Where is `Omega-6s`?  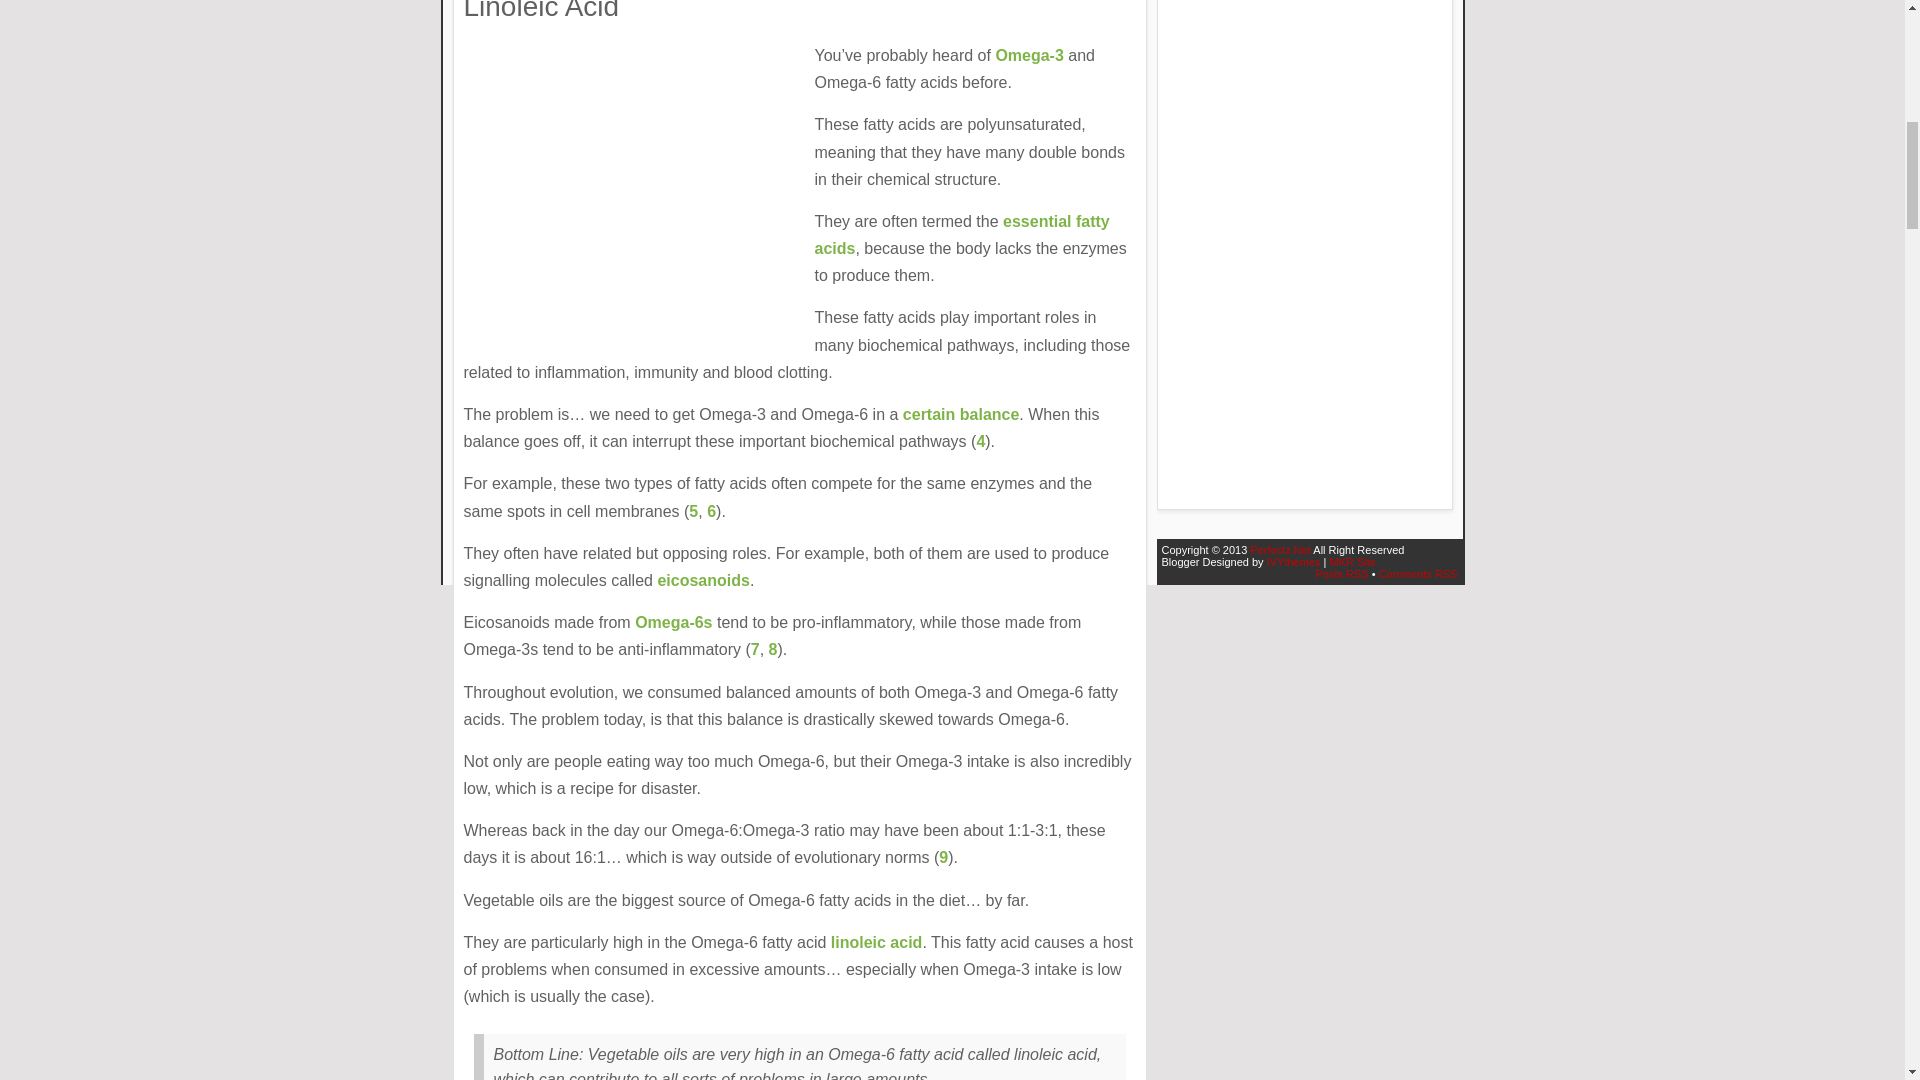 Omega-6s is located at coordinates (674, 622).